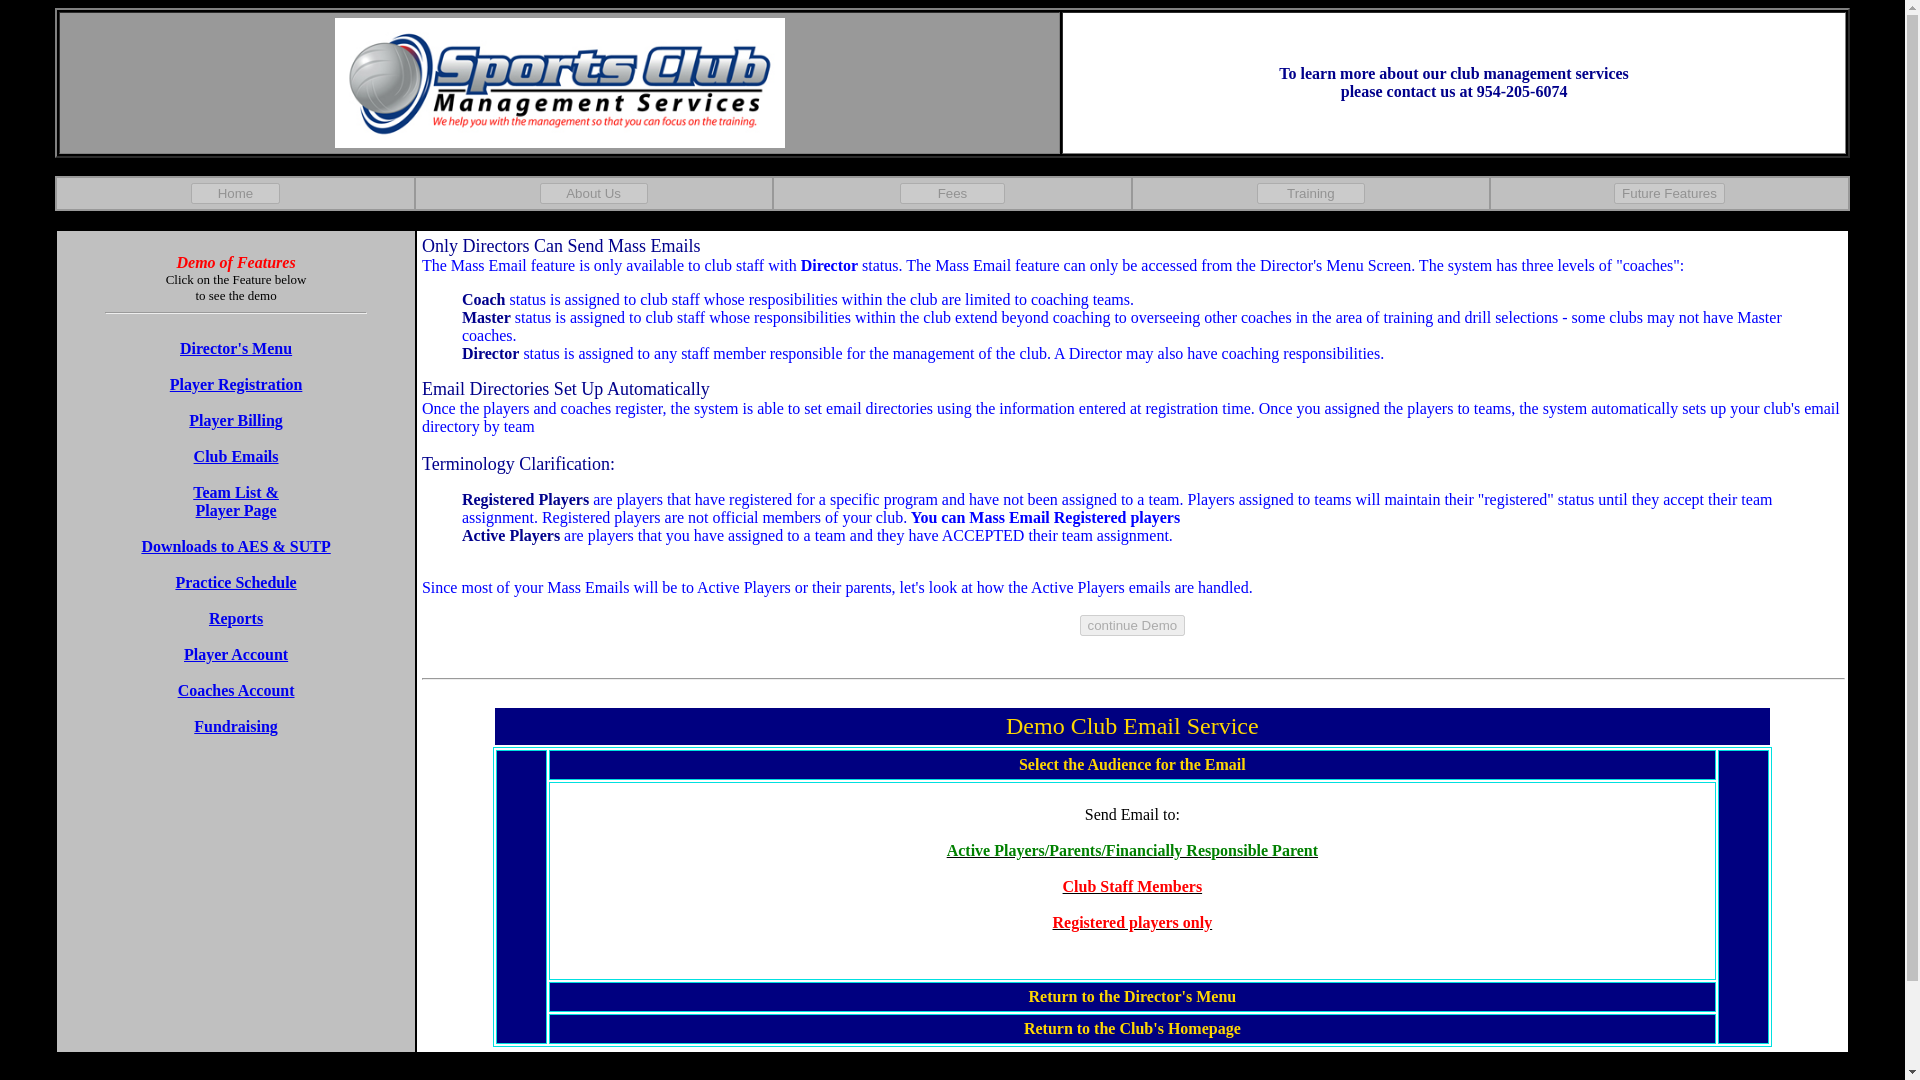 The width and height of the screenshot is (1920, 1080). I want to click on Director's Menu, so click(236, 348).